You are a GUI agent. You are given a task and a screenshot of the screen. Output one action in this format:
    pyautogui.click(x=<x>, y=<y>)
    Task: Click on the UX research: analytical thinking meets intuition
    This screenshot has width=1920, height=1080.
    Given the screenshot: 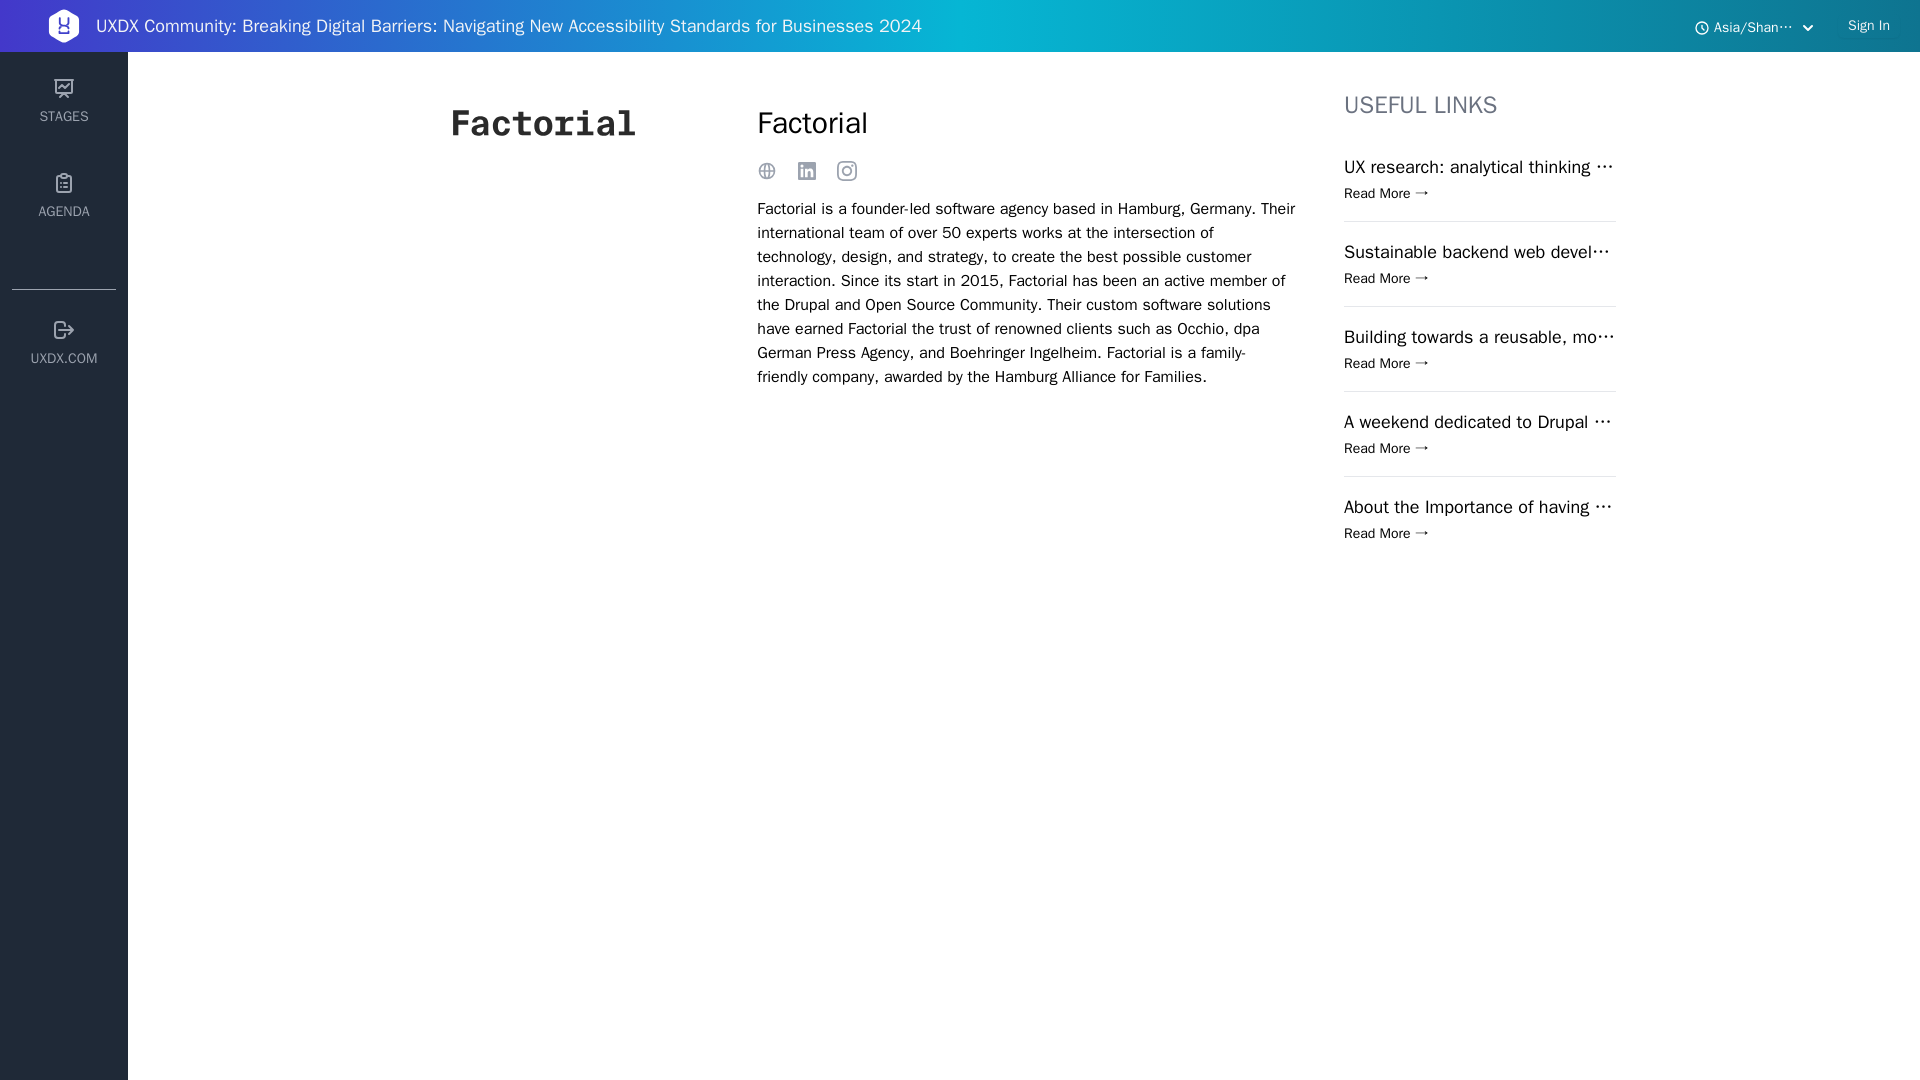 What is the action you would take?
    pyautogui.click(x=1480, y=167)
    